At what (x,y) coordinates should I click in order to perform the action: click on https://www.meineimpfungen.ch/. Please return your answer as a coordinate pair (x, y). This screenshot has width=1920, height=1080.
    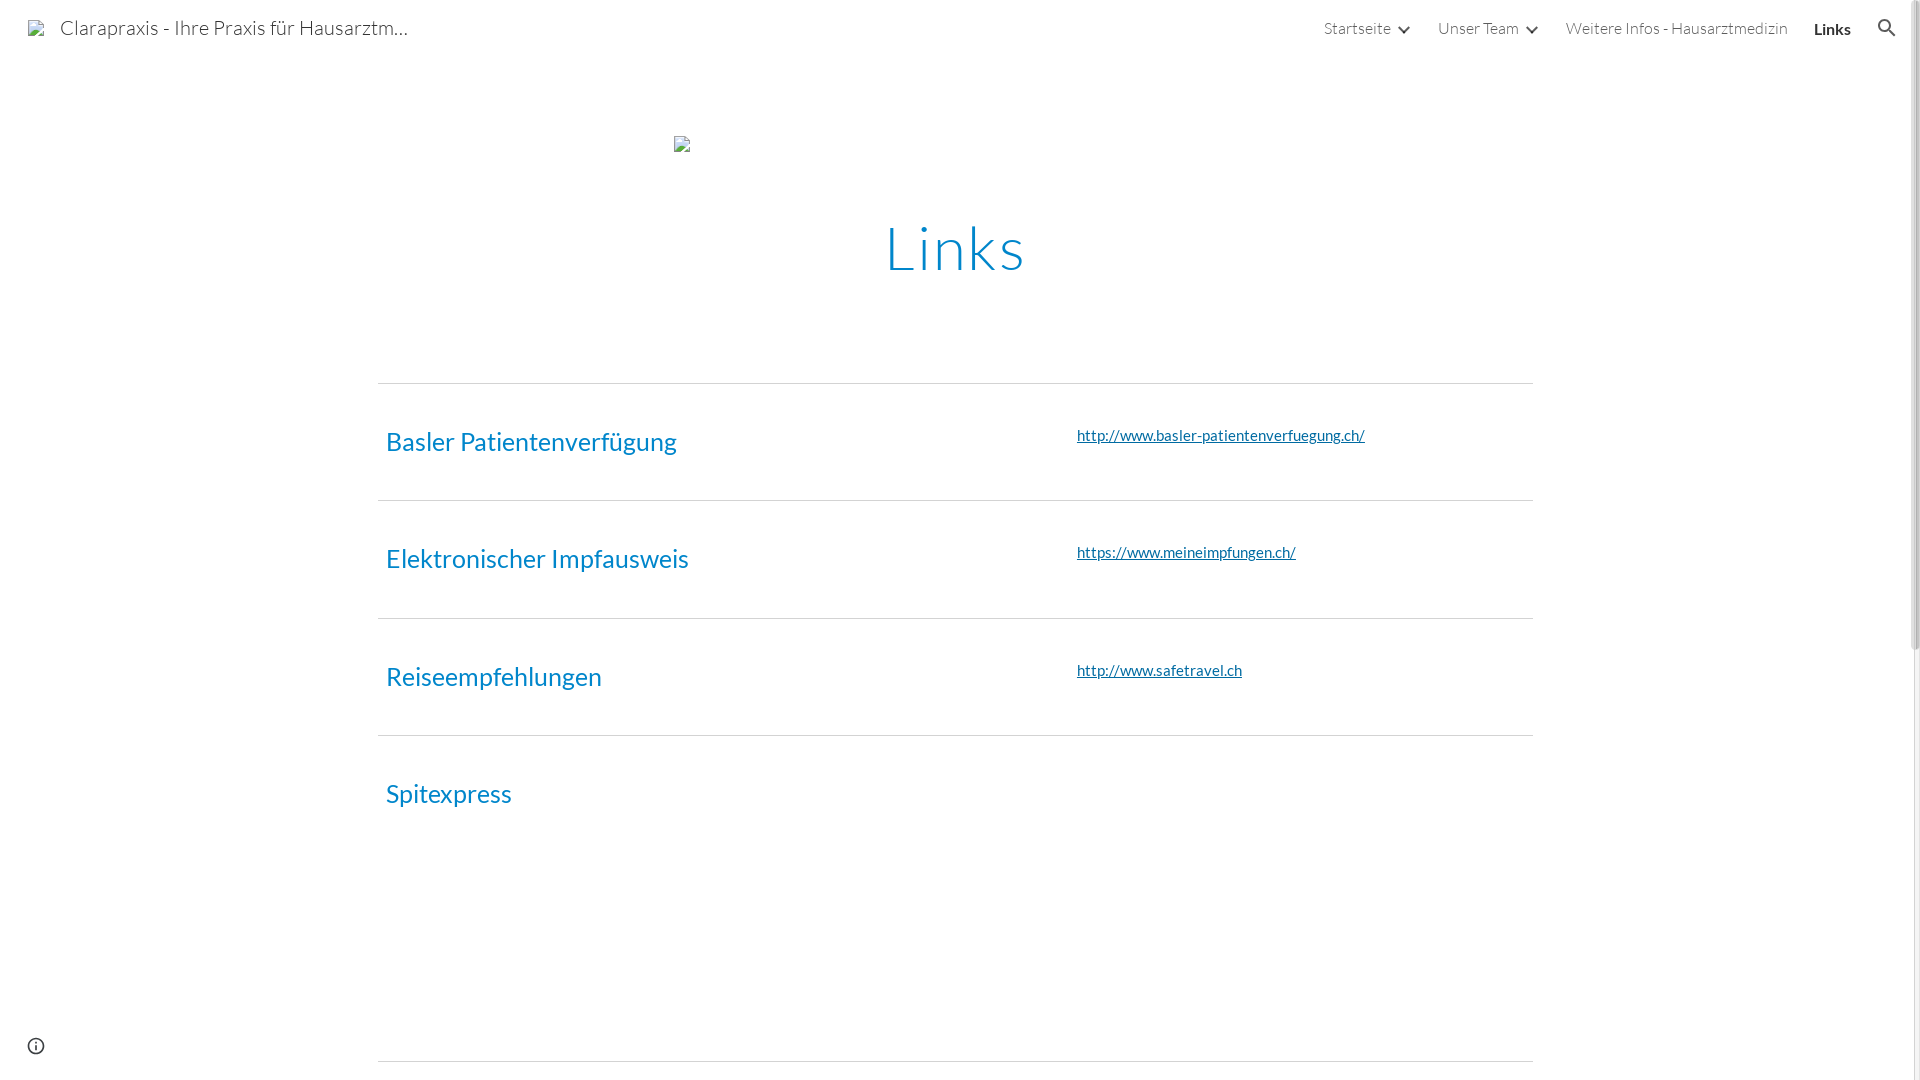
    Looking at the image, I should click on (1186, 552).